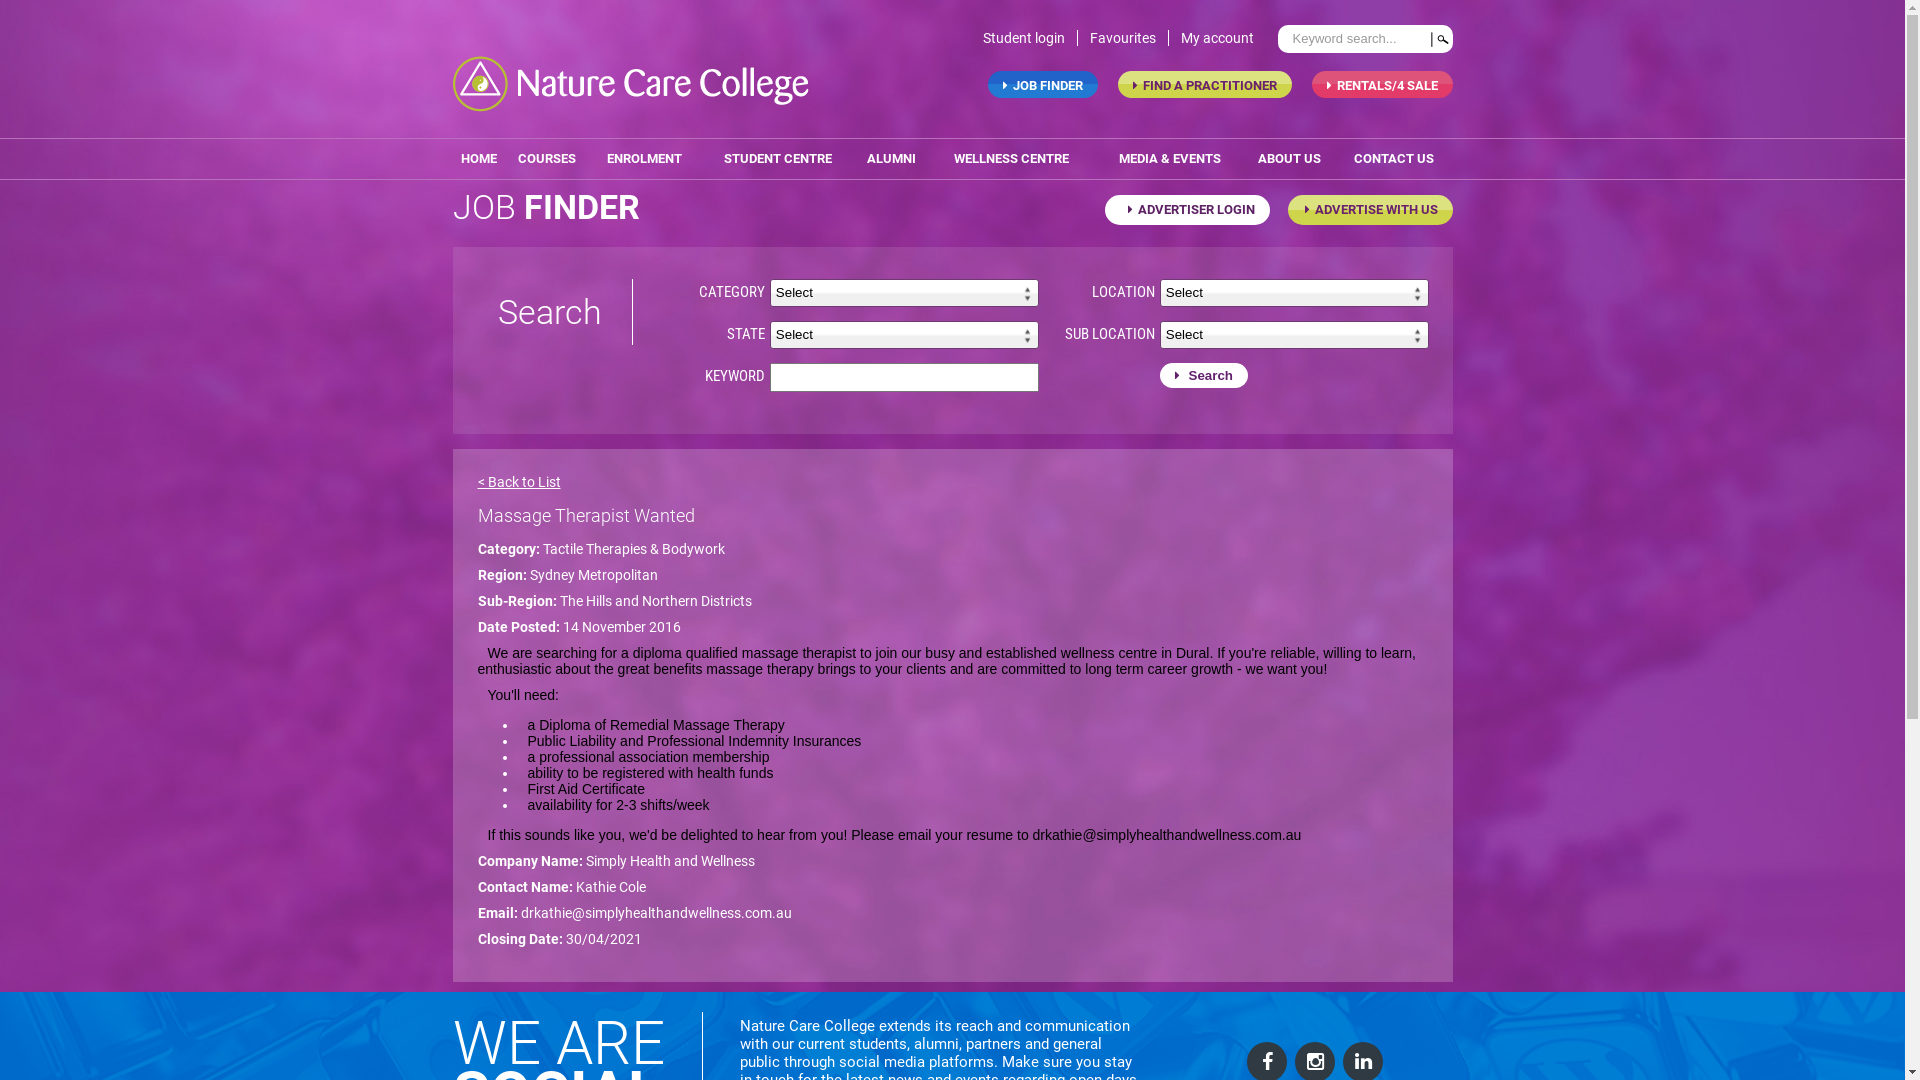  I want to click on ENROLMENT, so click(644, 159).